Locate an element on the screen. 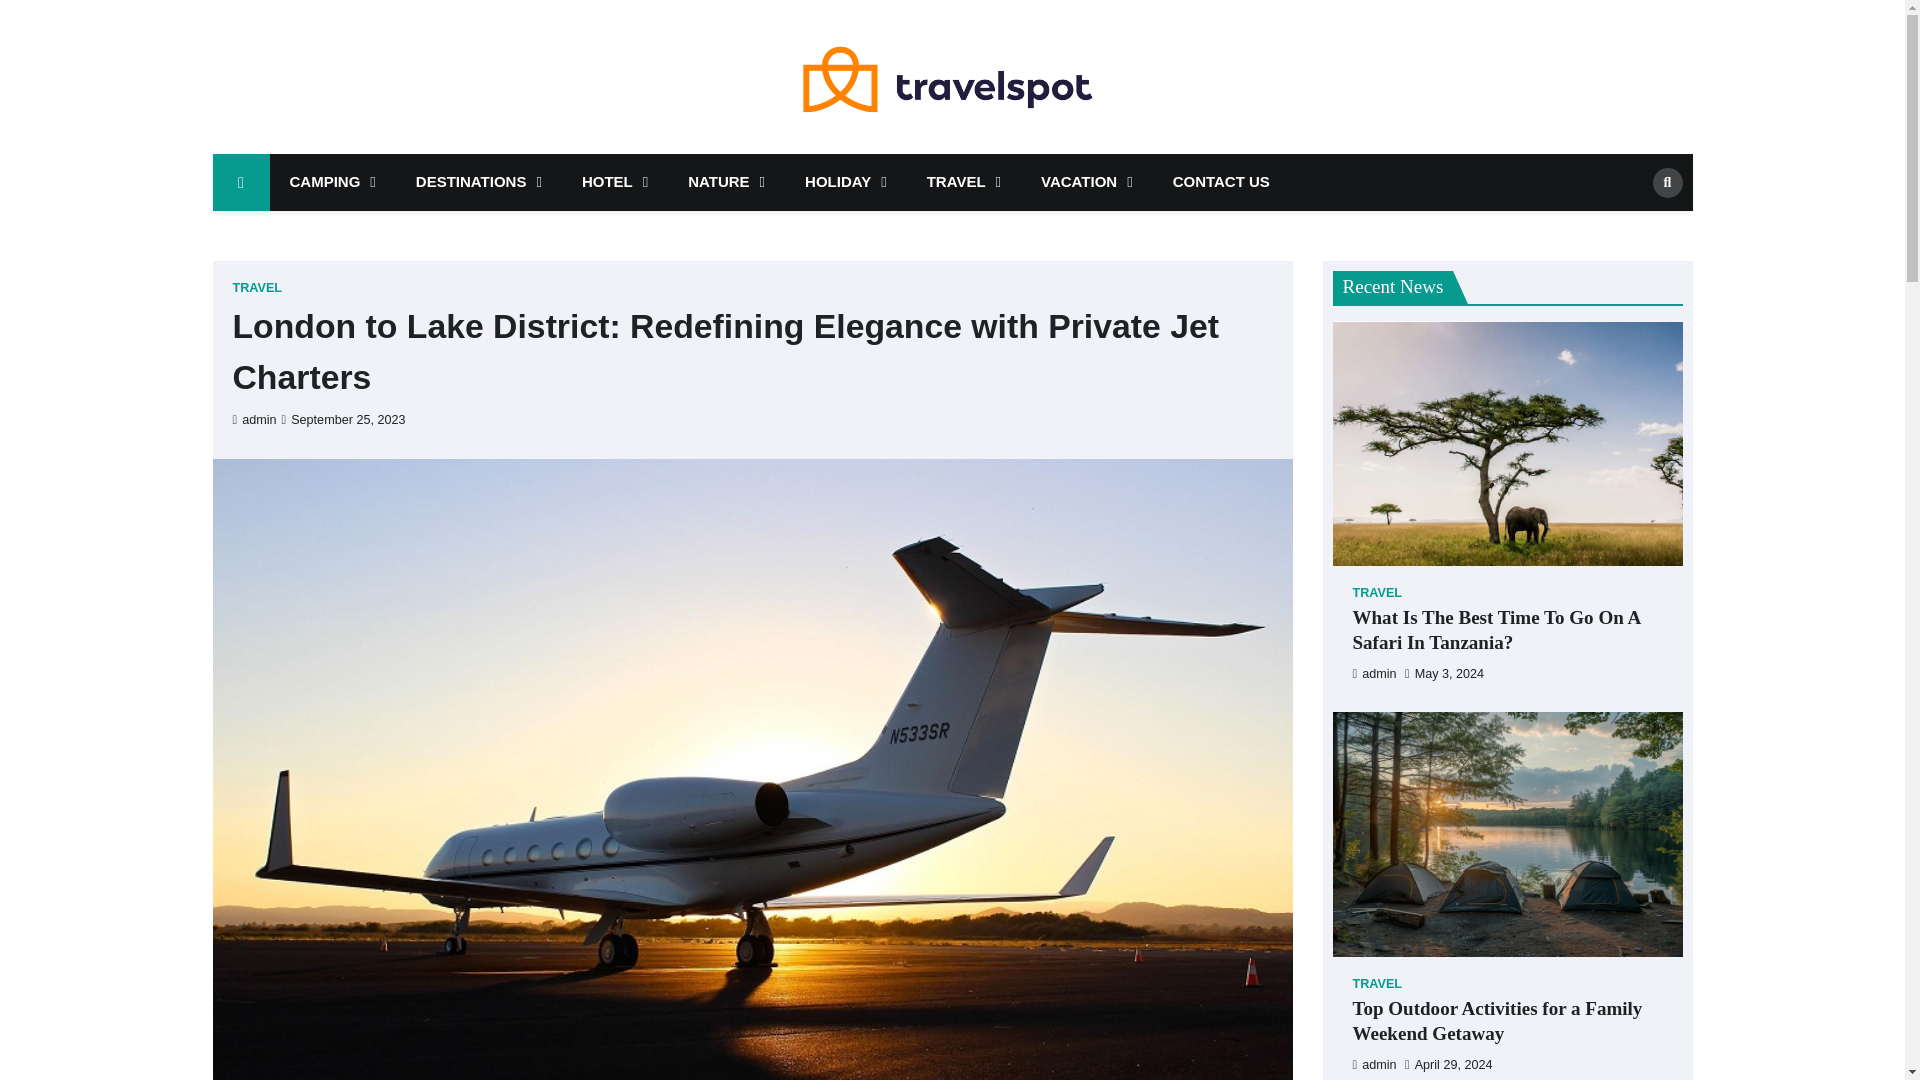  DESTINATIONS is located at coordinates (478, 182).